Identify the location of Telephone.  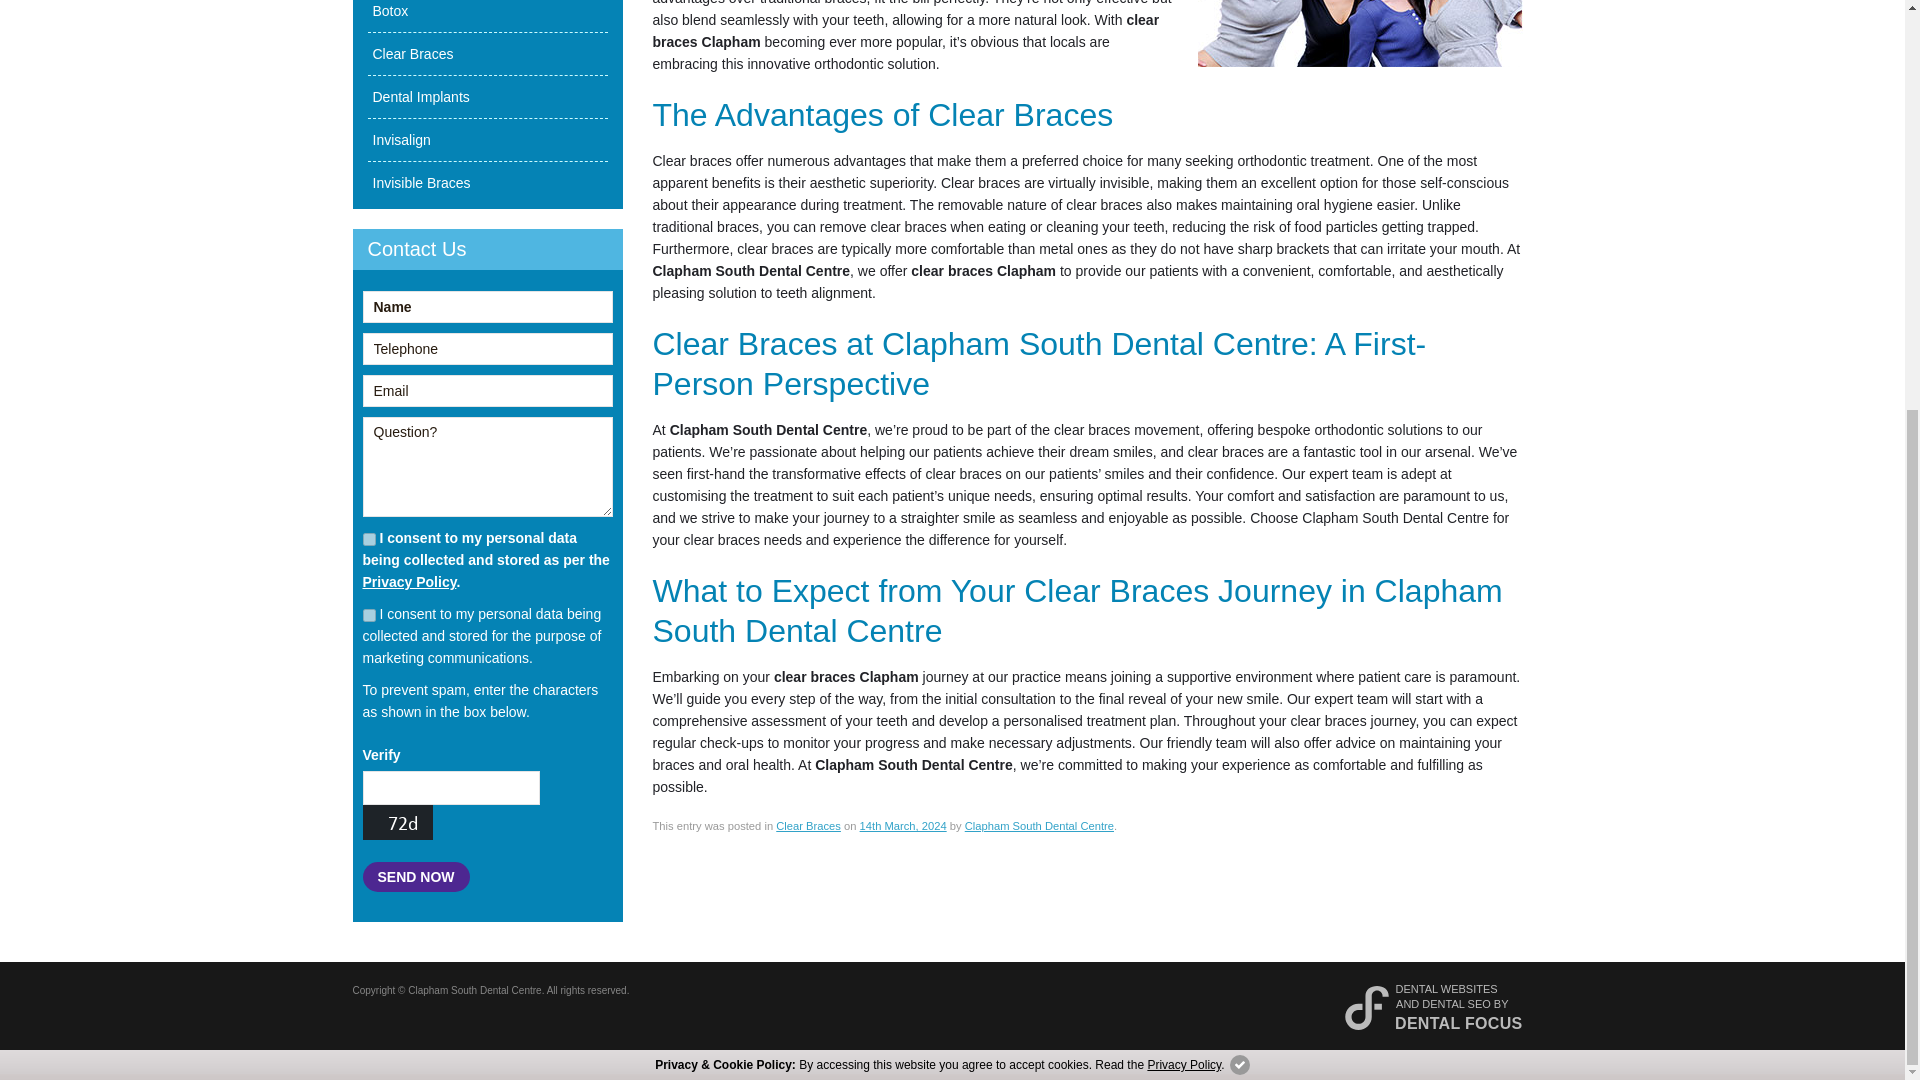
(487, 348).